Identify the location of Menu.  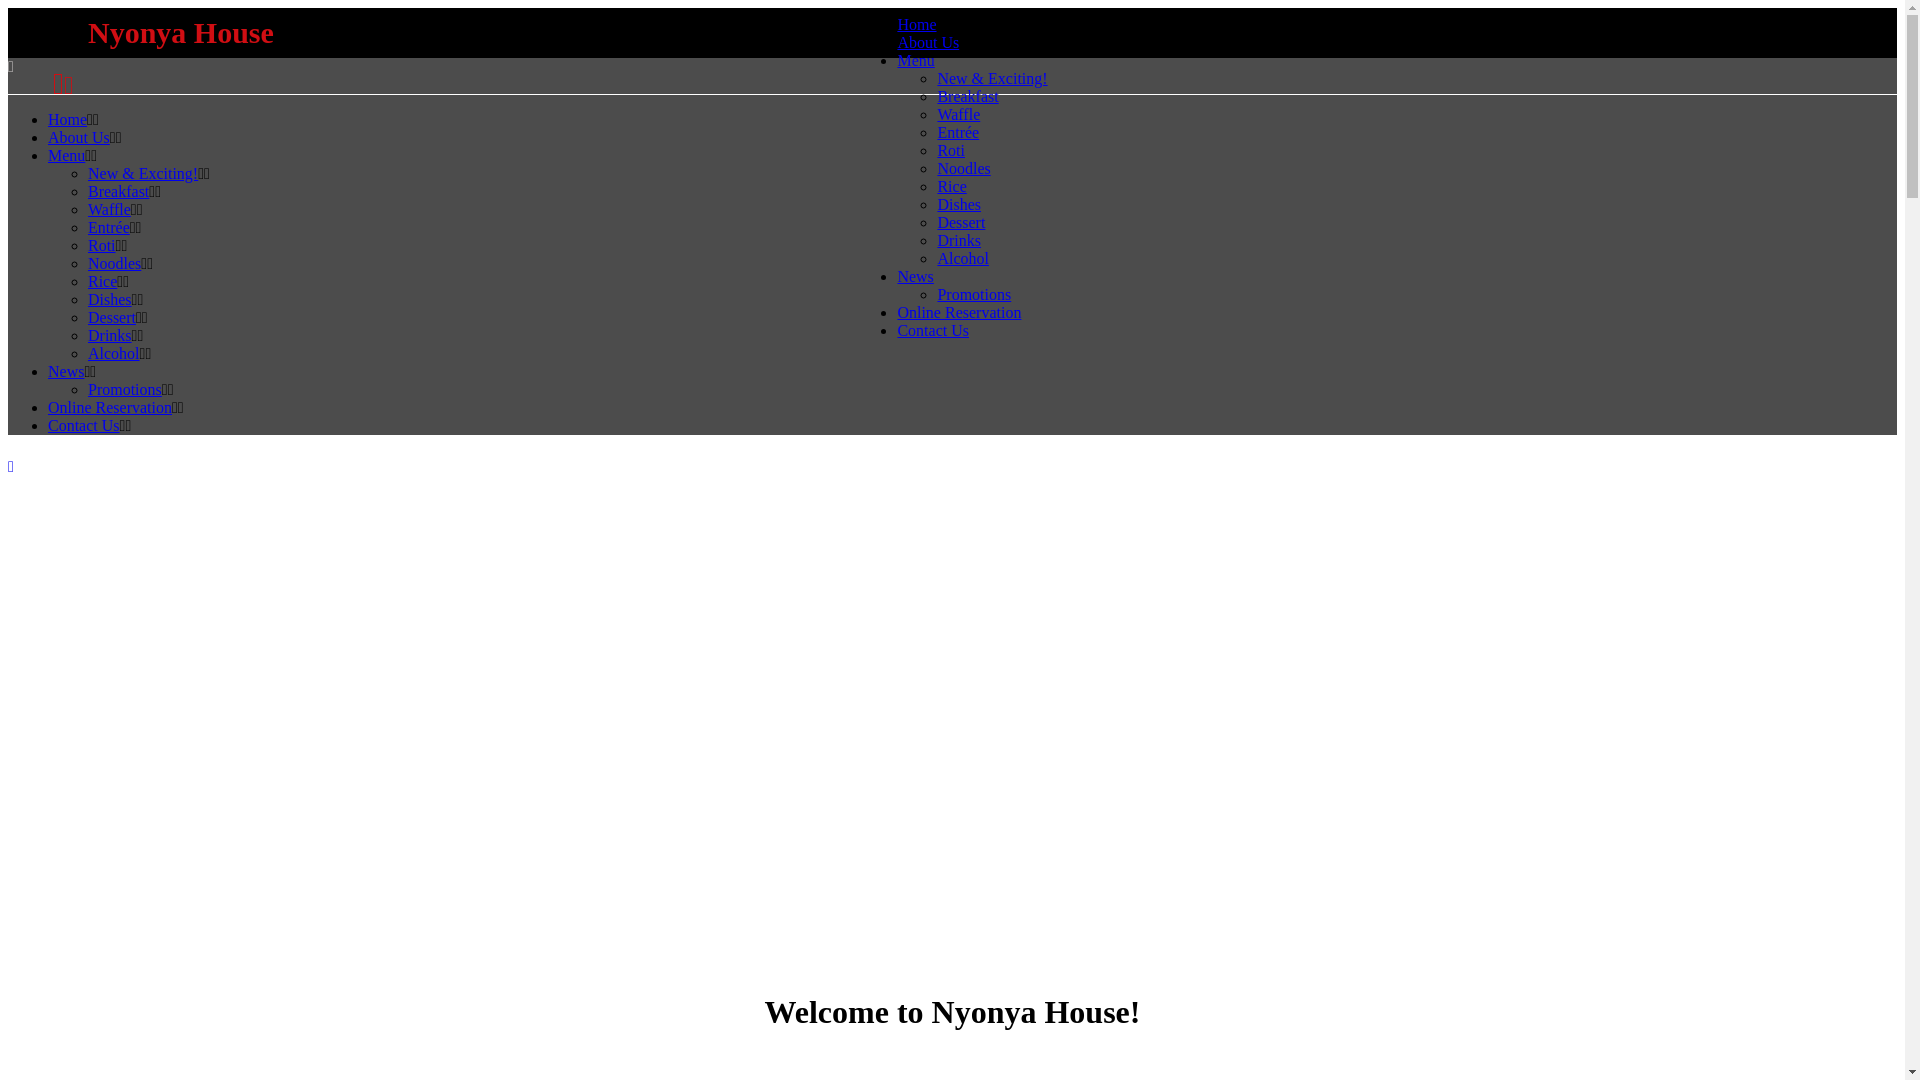
(916, 60).